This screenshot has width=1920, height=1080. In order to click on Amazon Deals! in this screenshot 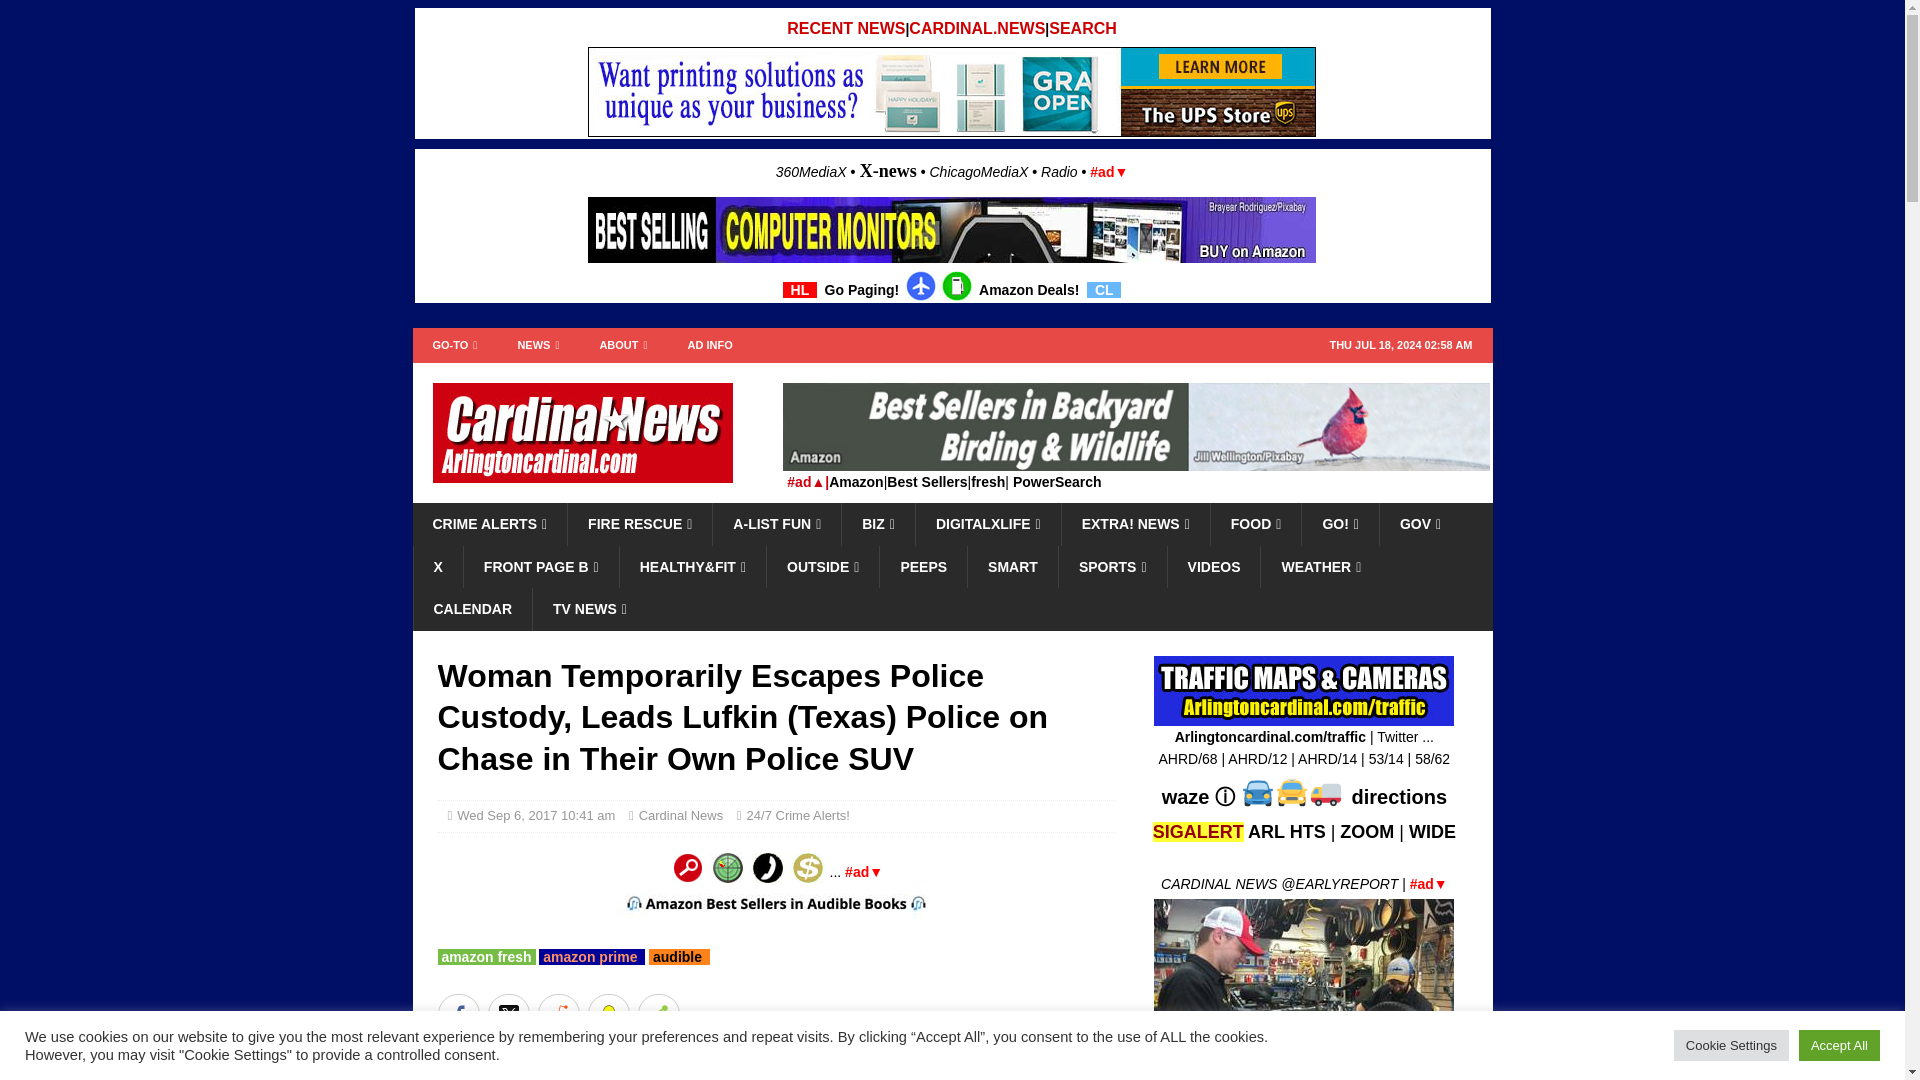, I will do `click(1029, 290)`.